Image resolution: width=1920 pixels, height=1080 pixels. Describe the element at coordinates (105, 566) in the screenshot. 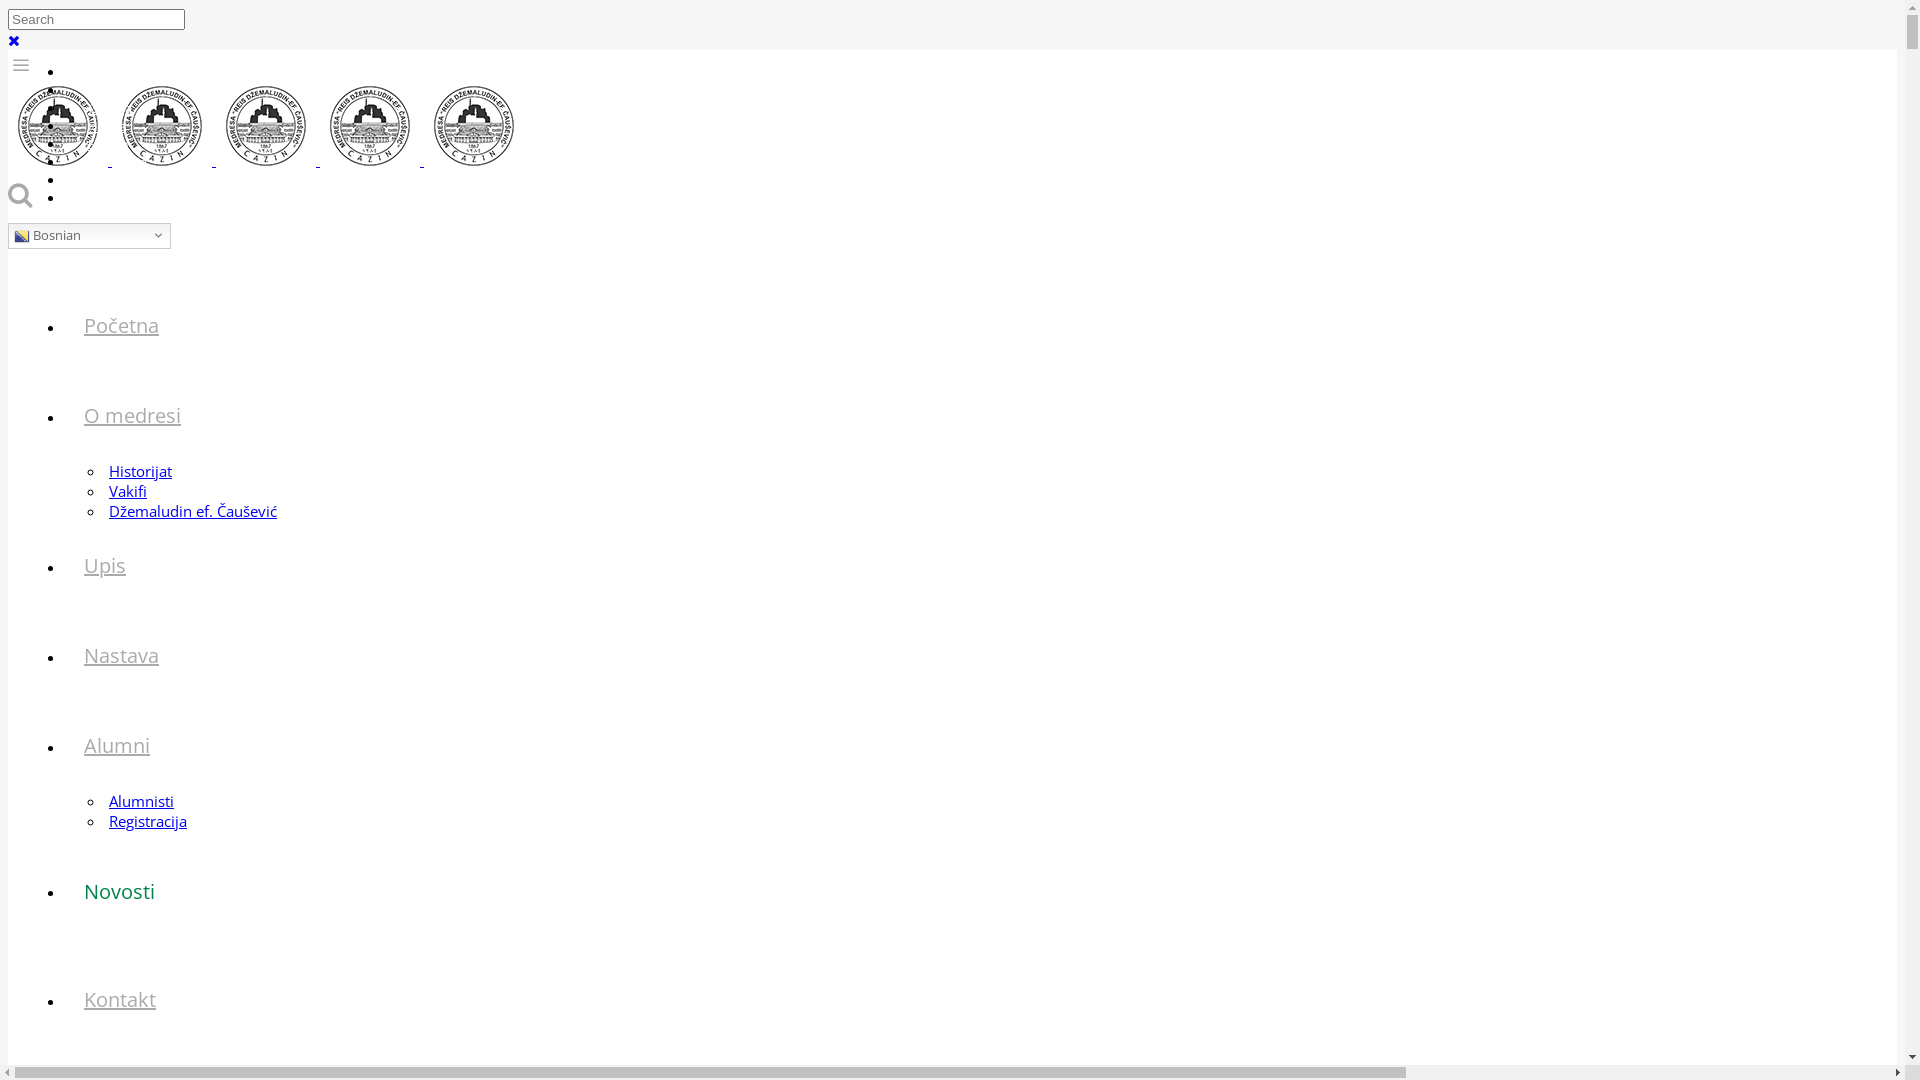

I see `Upis` at that location.